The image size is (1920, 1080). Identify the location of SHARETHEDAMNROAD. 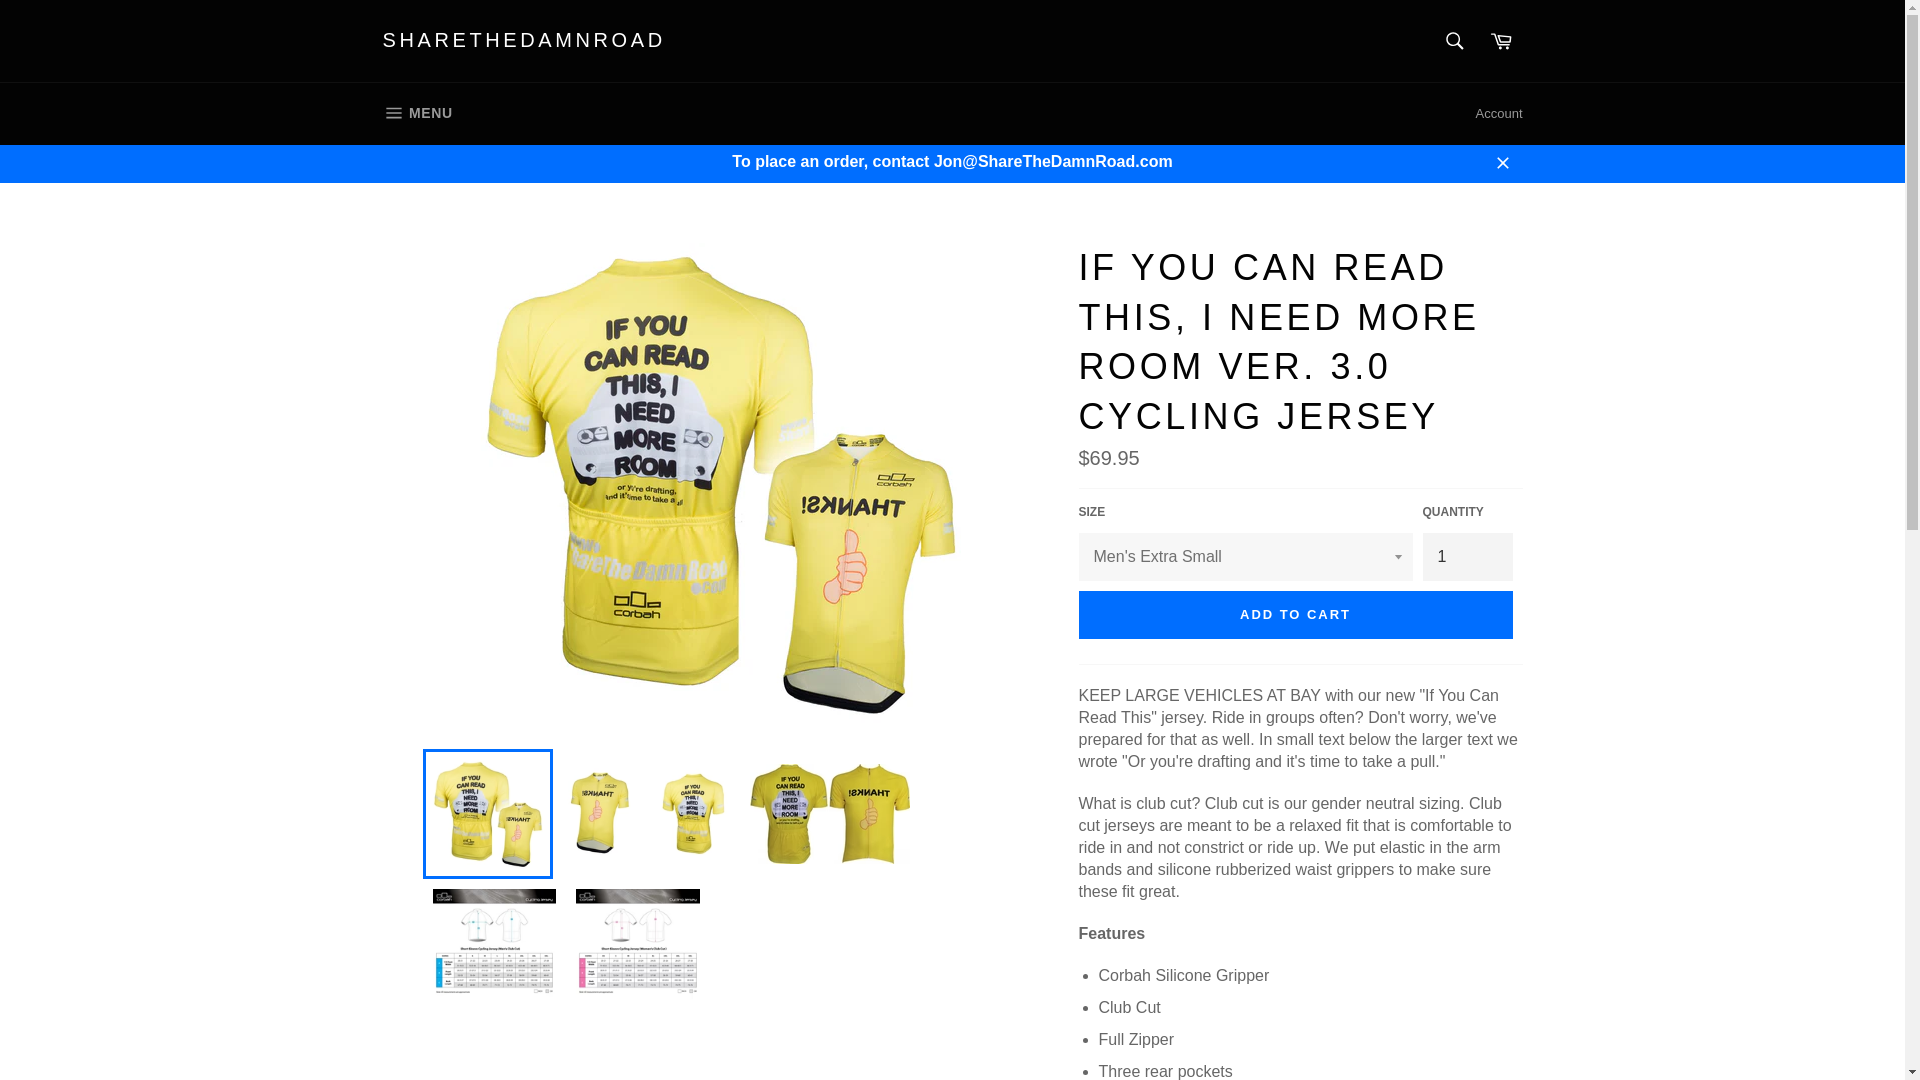
(417, 114).